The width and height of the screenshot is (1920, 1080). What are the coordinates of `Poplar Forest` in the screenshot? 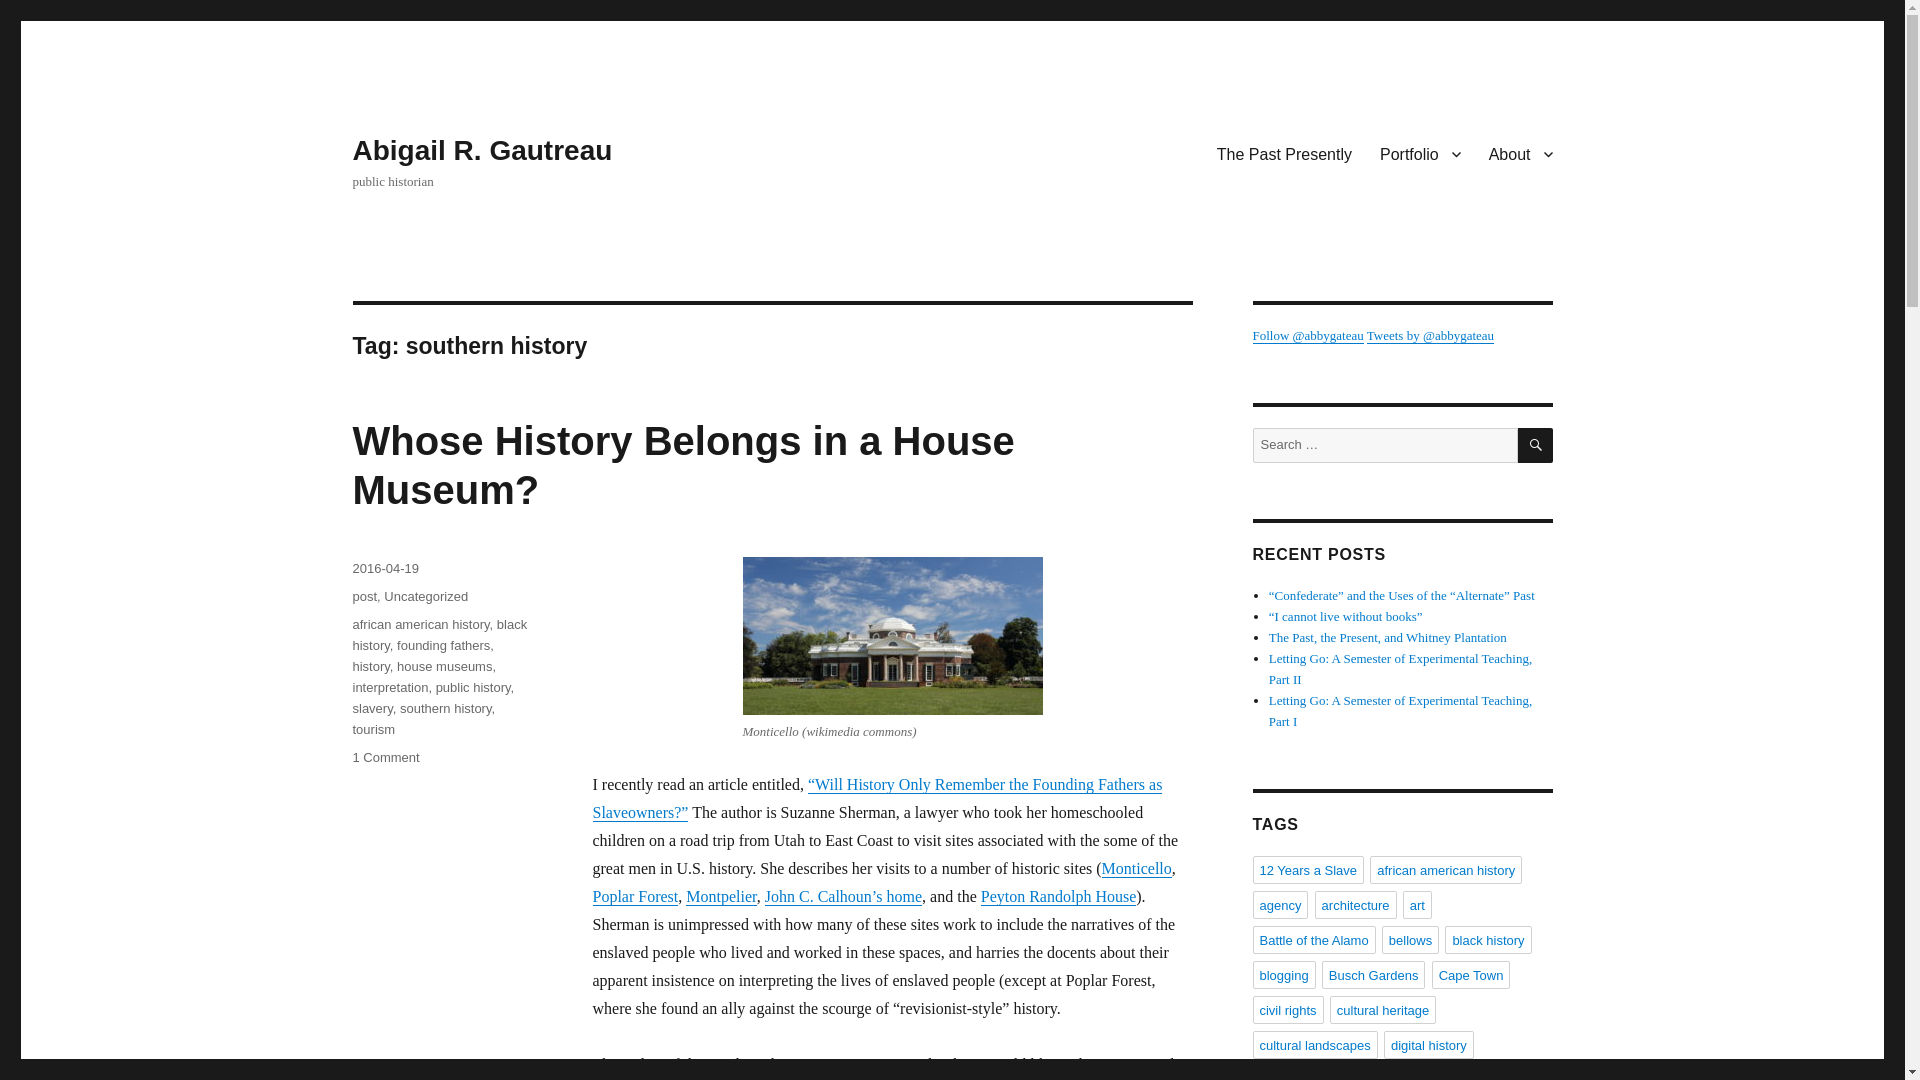 It's located at (634, 896).